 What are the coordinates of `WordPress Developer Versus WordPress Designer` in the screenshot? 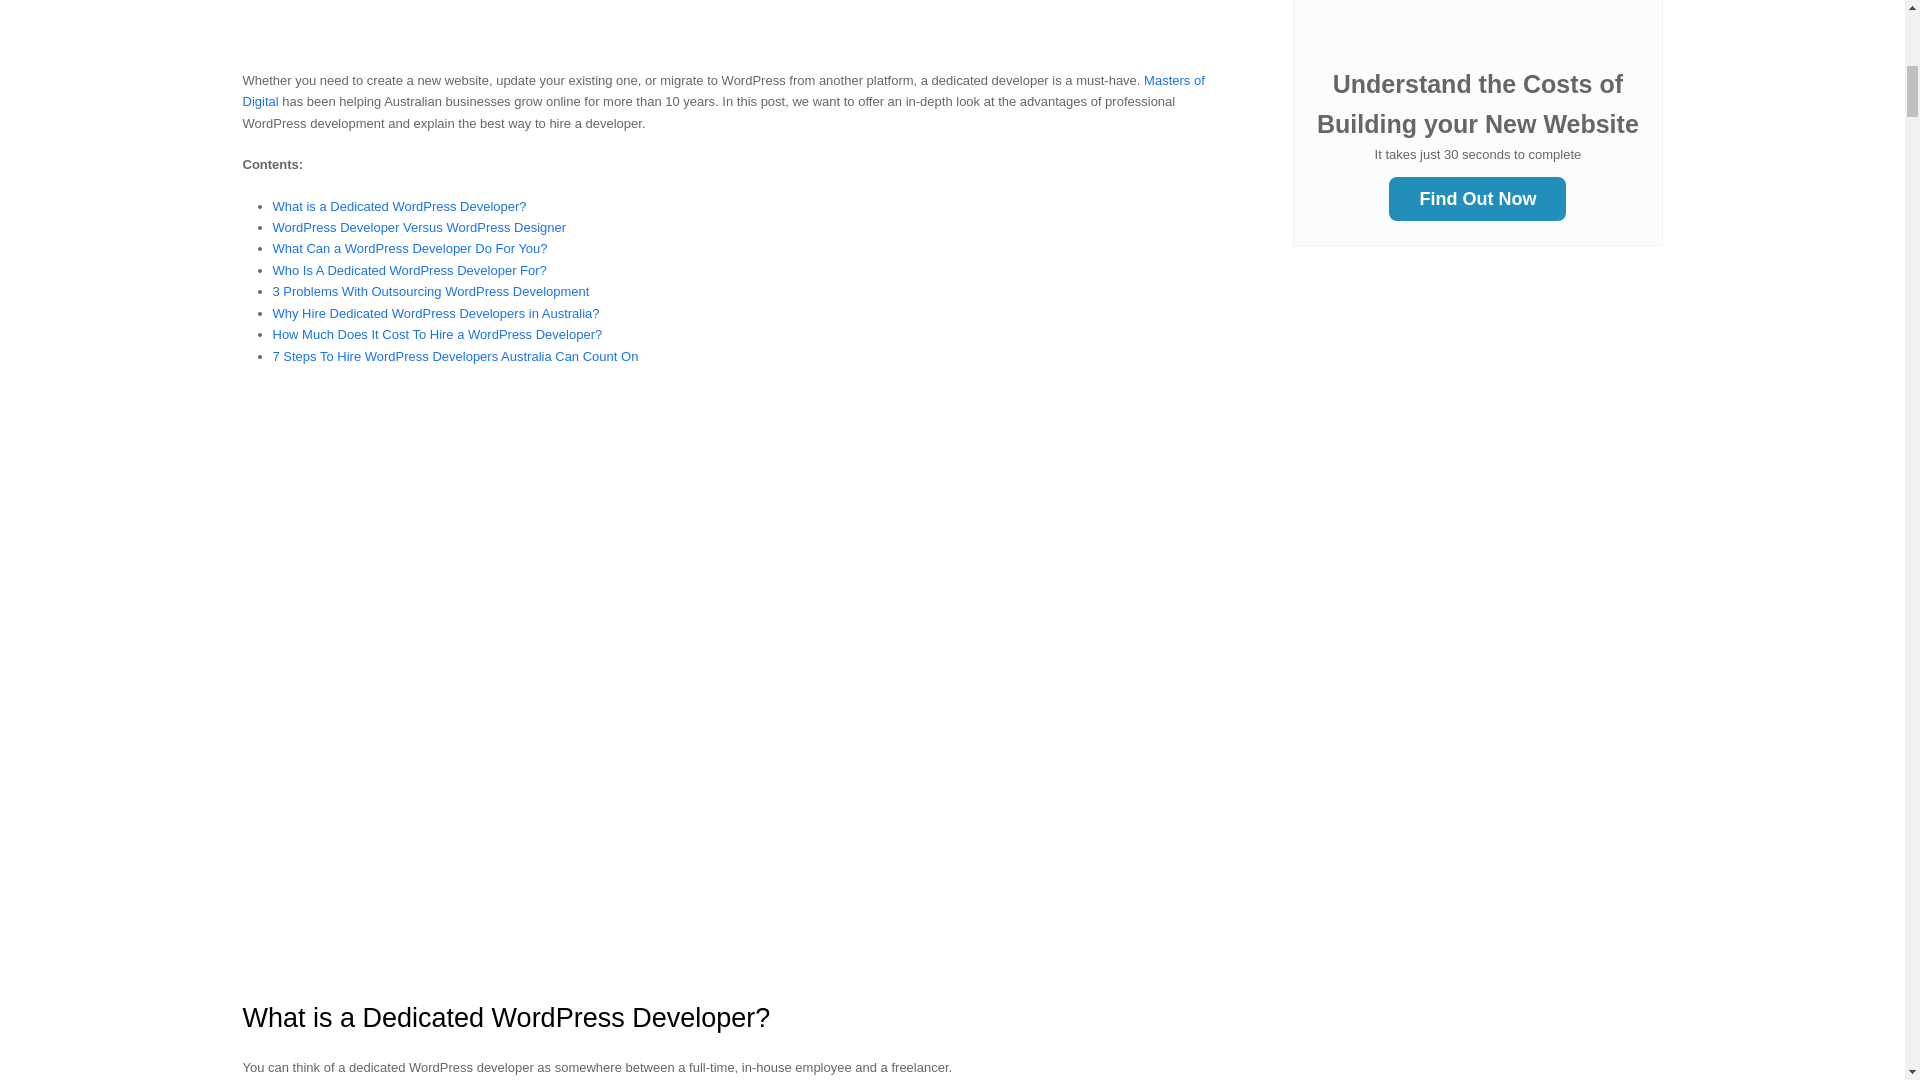 It's located at (419, 228).